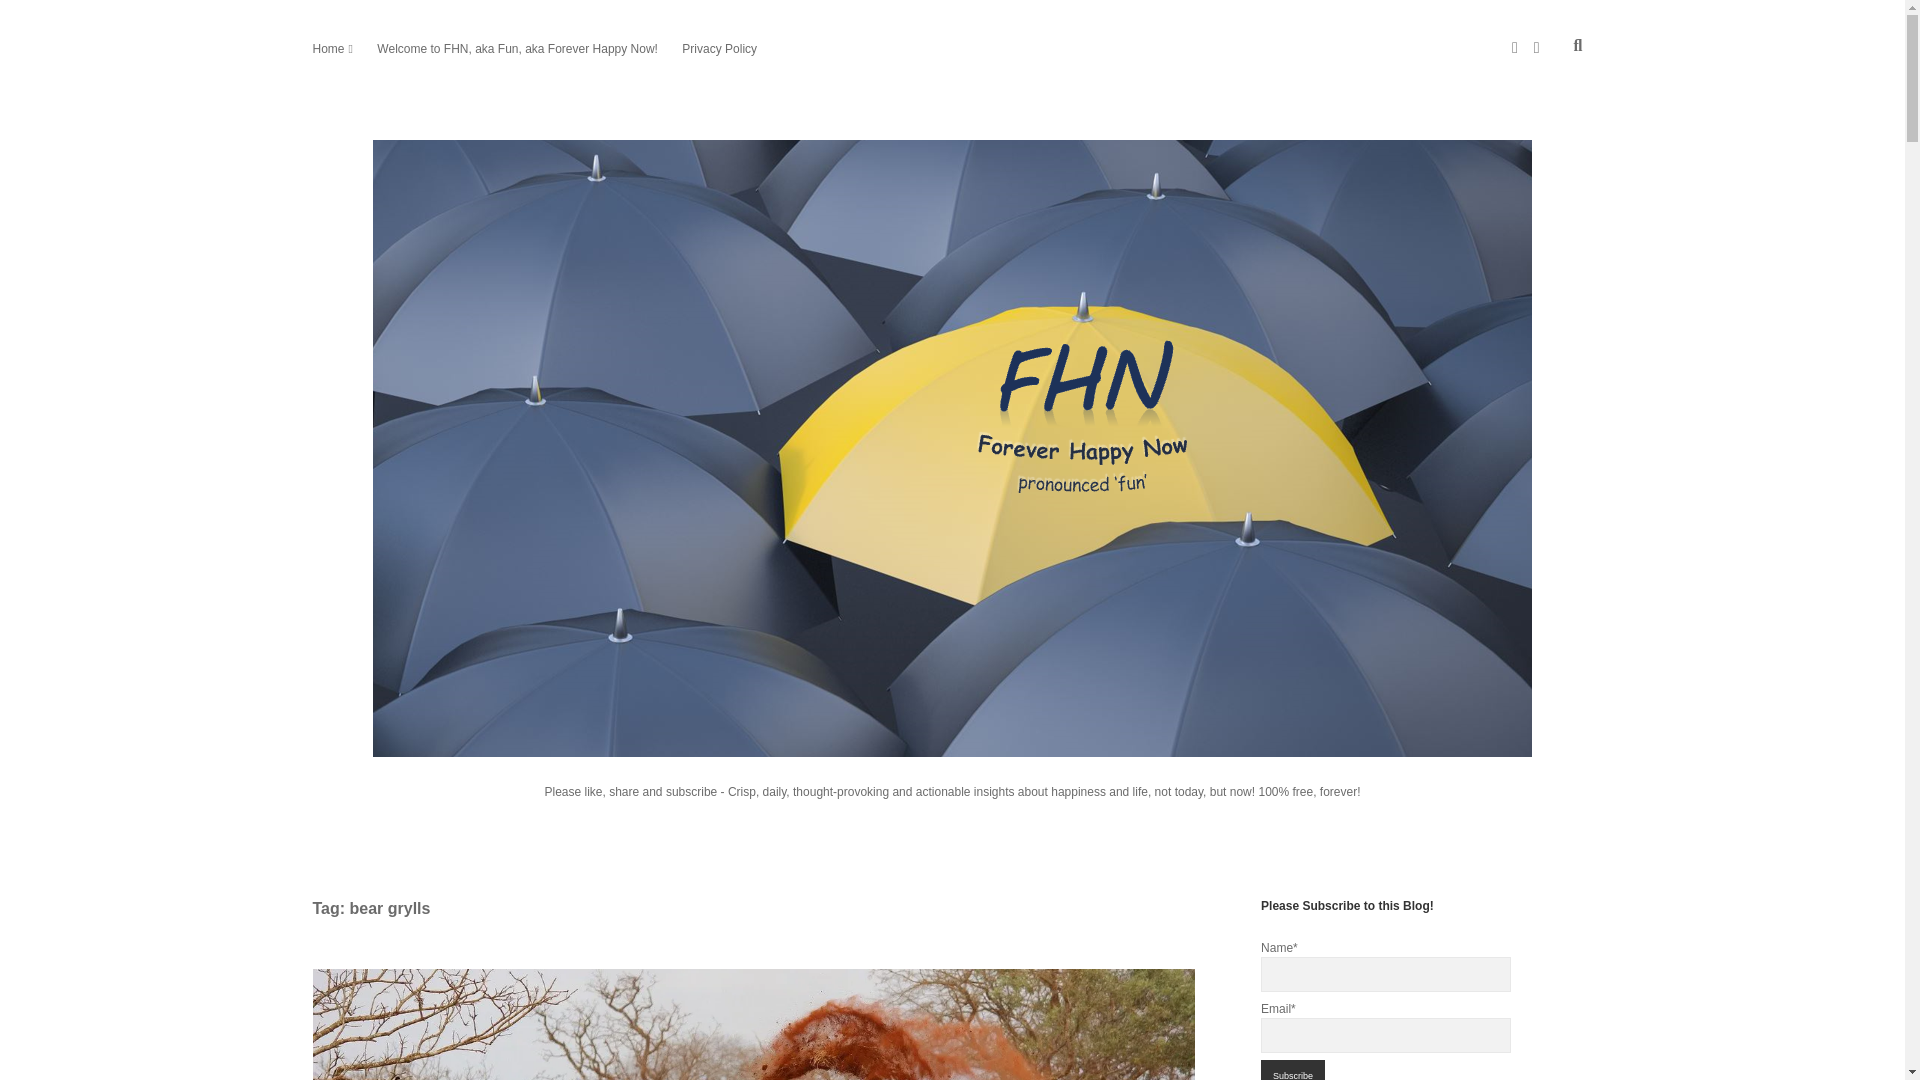 This screenshot has height=1080, width=1920. Describe the element at coordinates (952, 739) in the screenshot. I see `Forever Happy Now!` at that location.